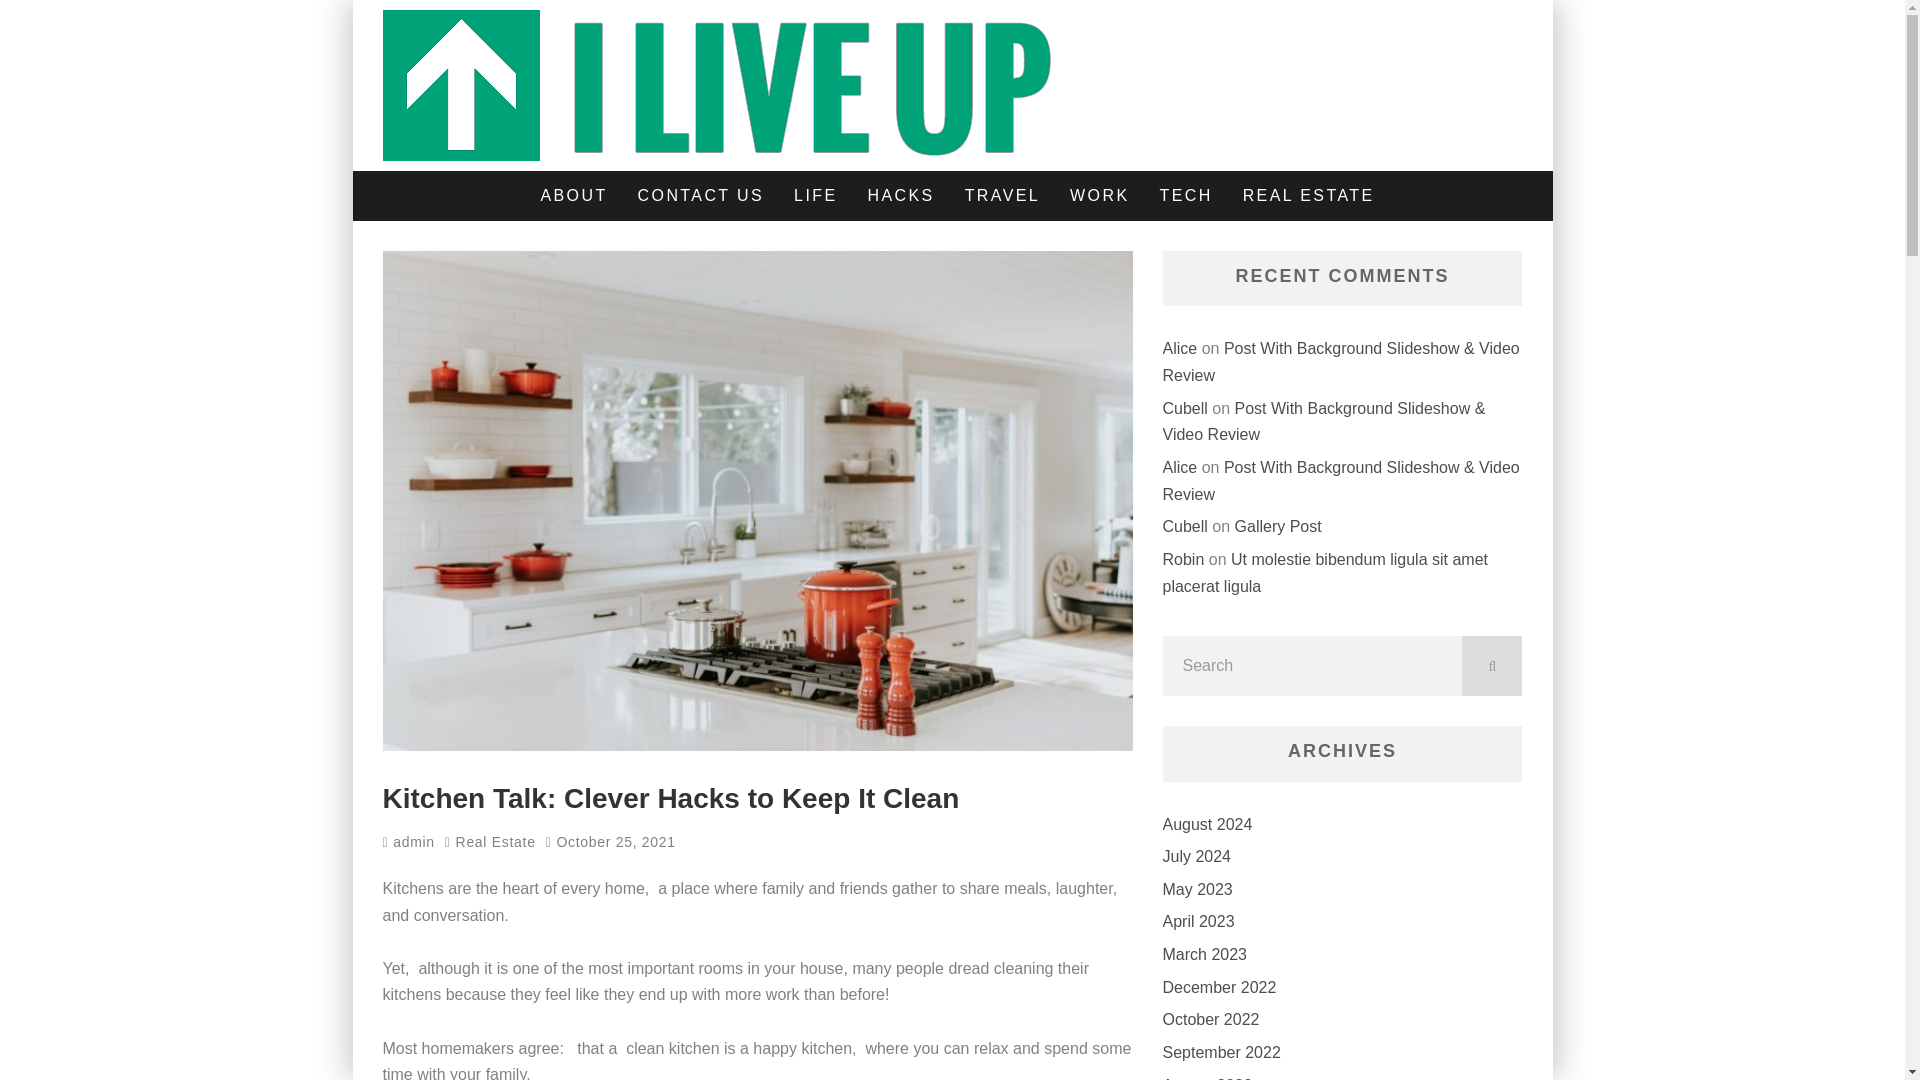 This screenshot has height=1080, width=1920. What do you see at coordinates (1178, 468) in the screenshot?
I see `Alice` at bounding box center [1178, 468].